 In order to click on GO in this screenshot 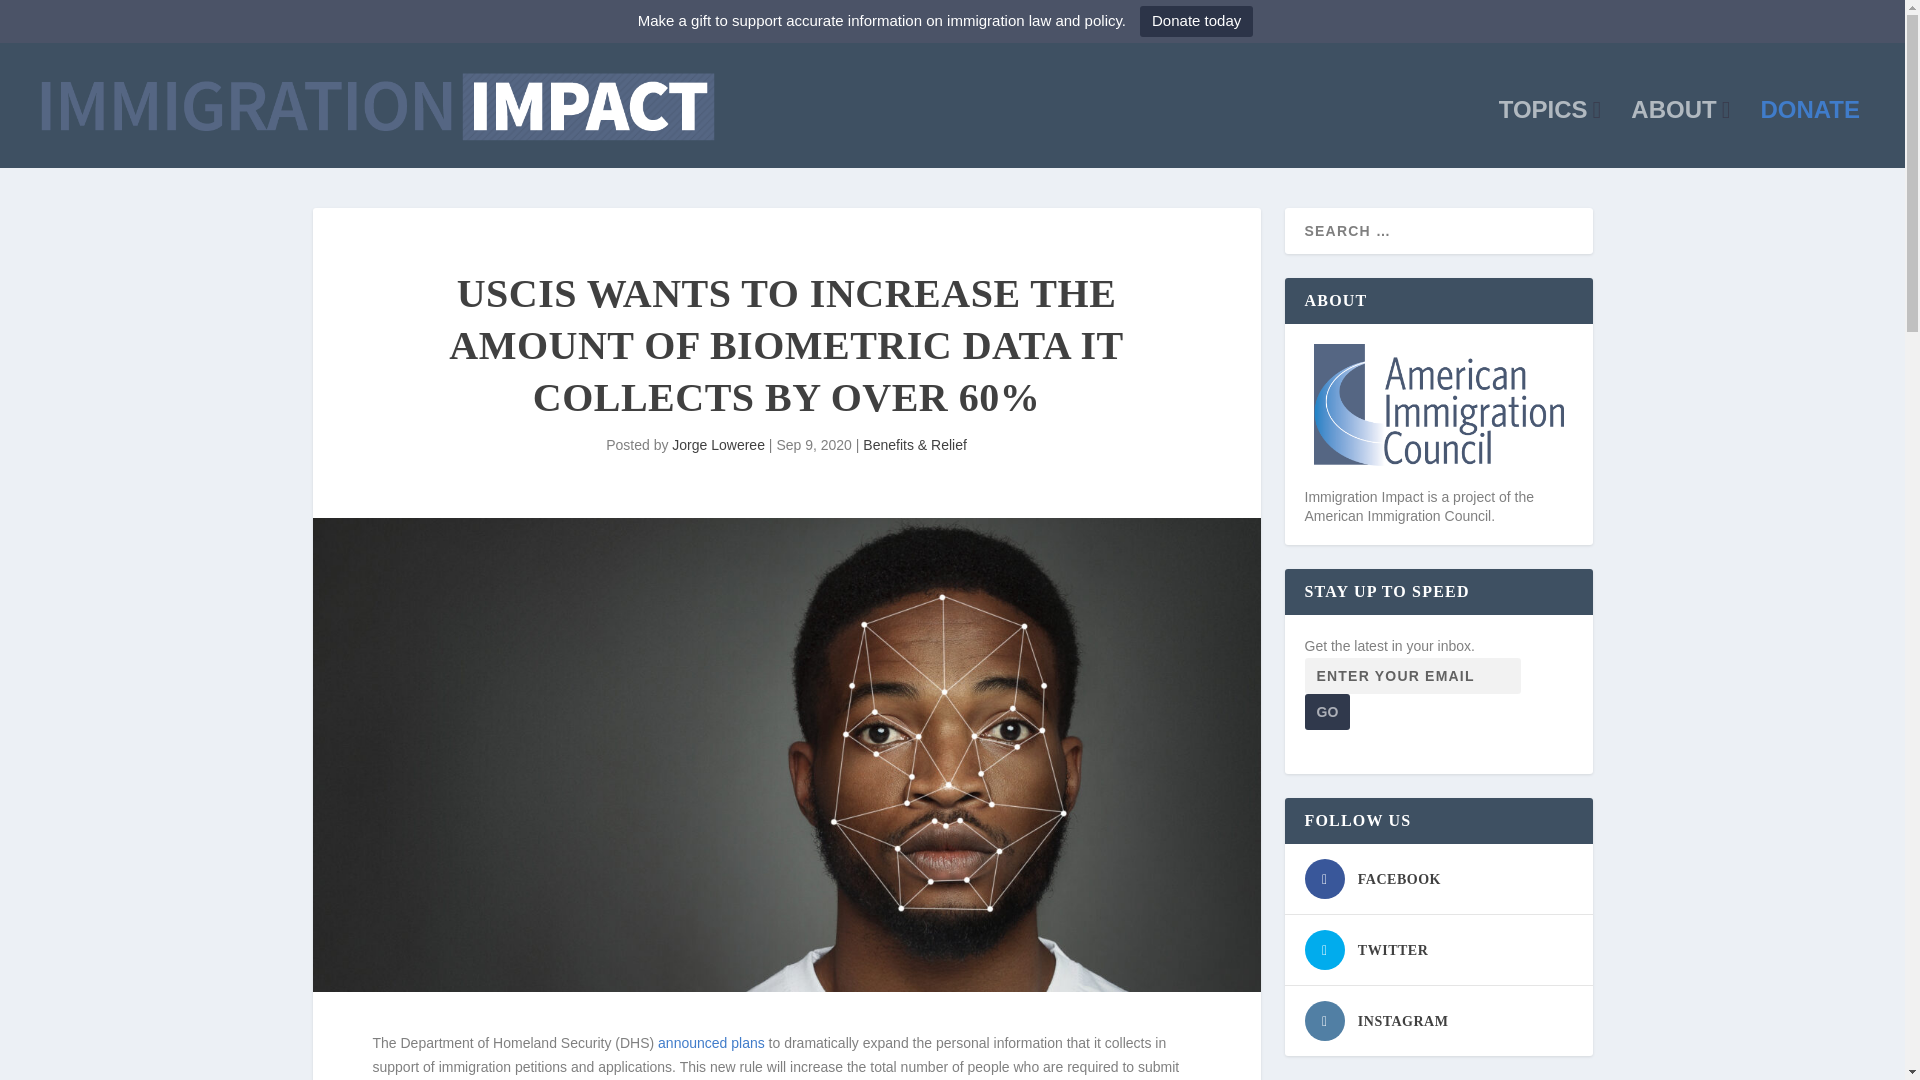, I will do `click(1326, 712)`.